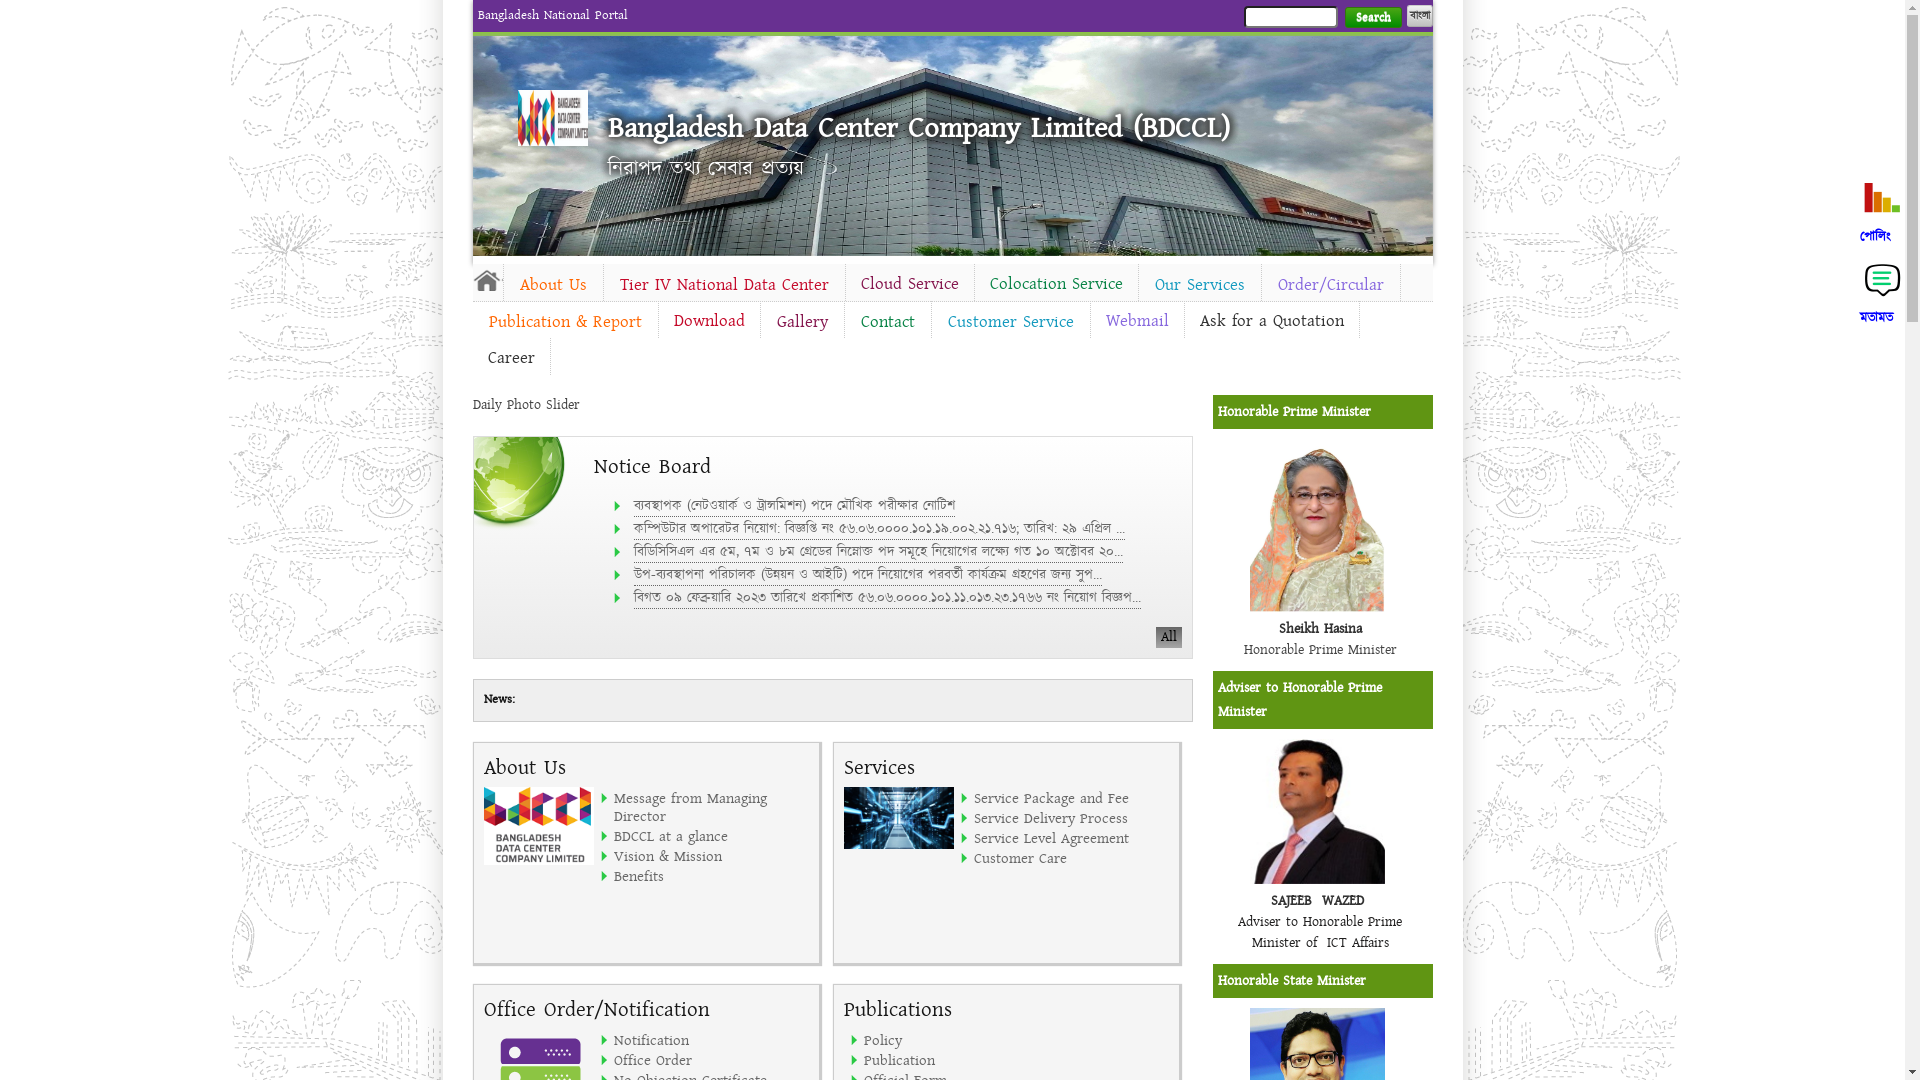 This screenshot has height=1080, width=1920. Describe the element at coordinates (1072, 858) in the screenshot. I see `Customer Care` at that location.